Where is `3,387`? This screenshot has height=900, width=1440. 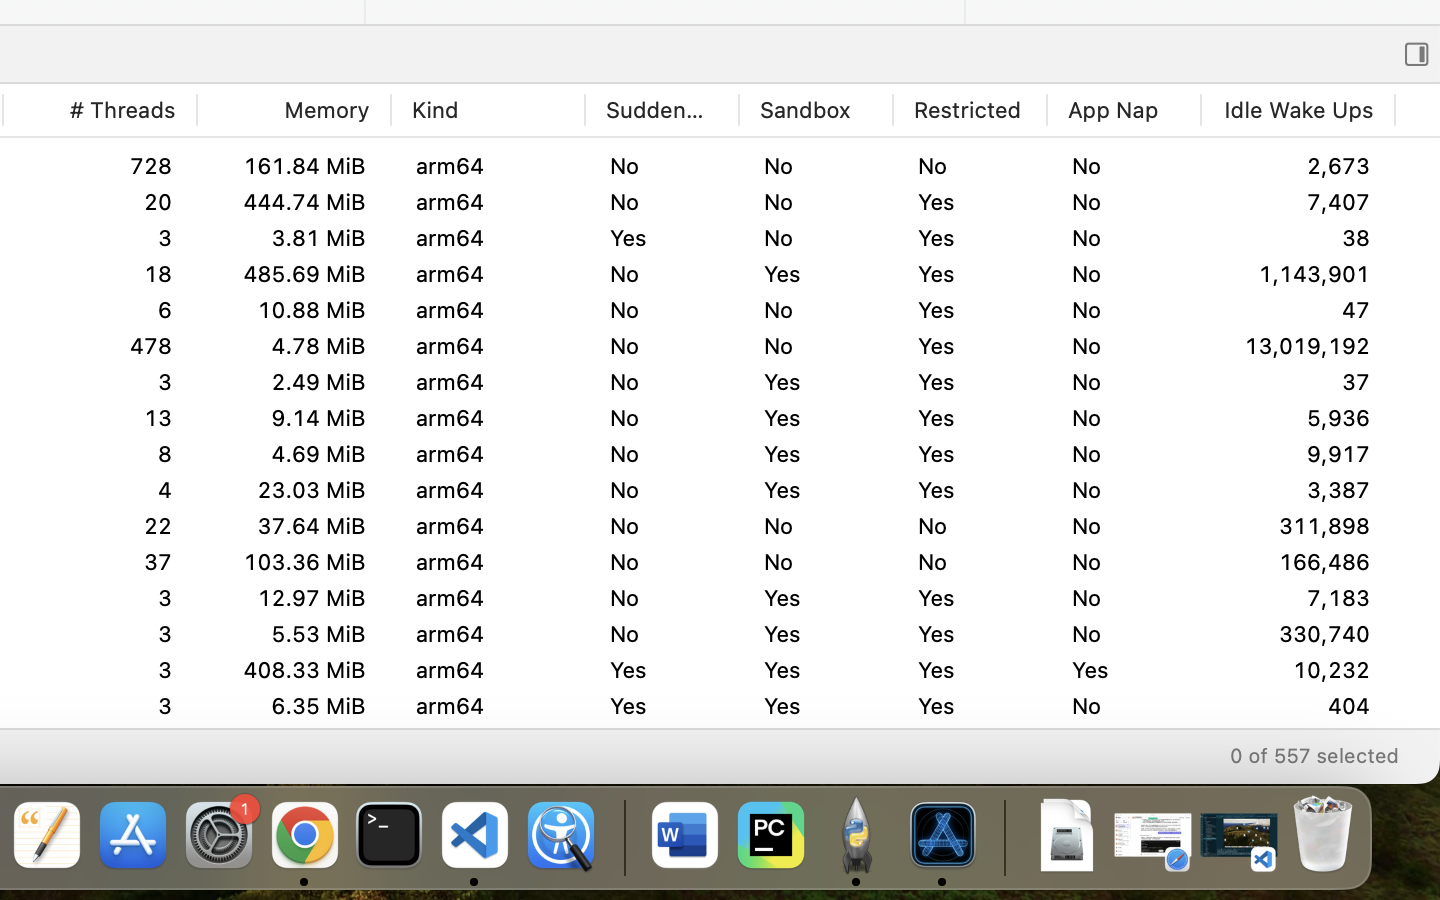
3,387 is located at coordinates (1298, 598).